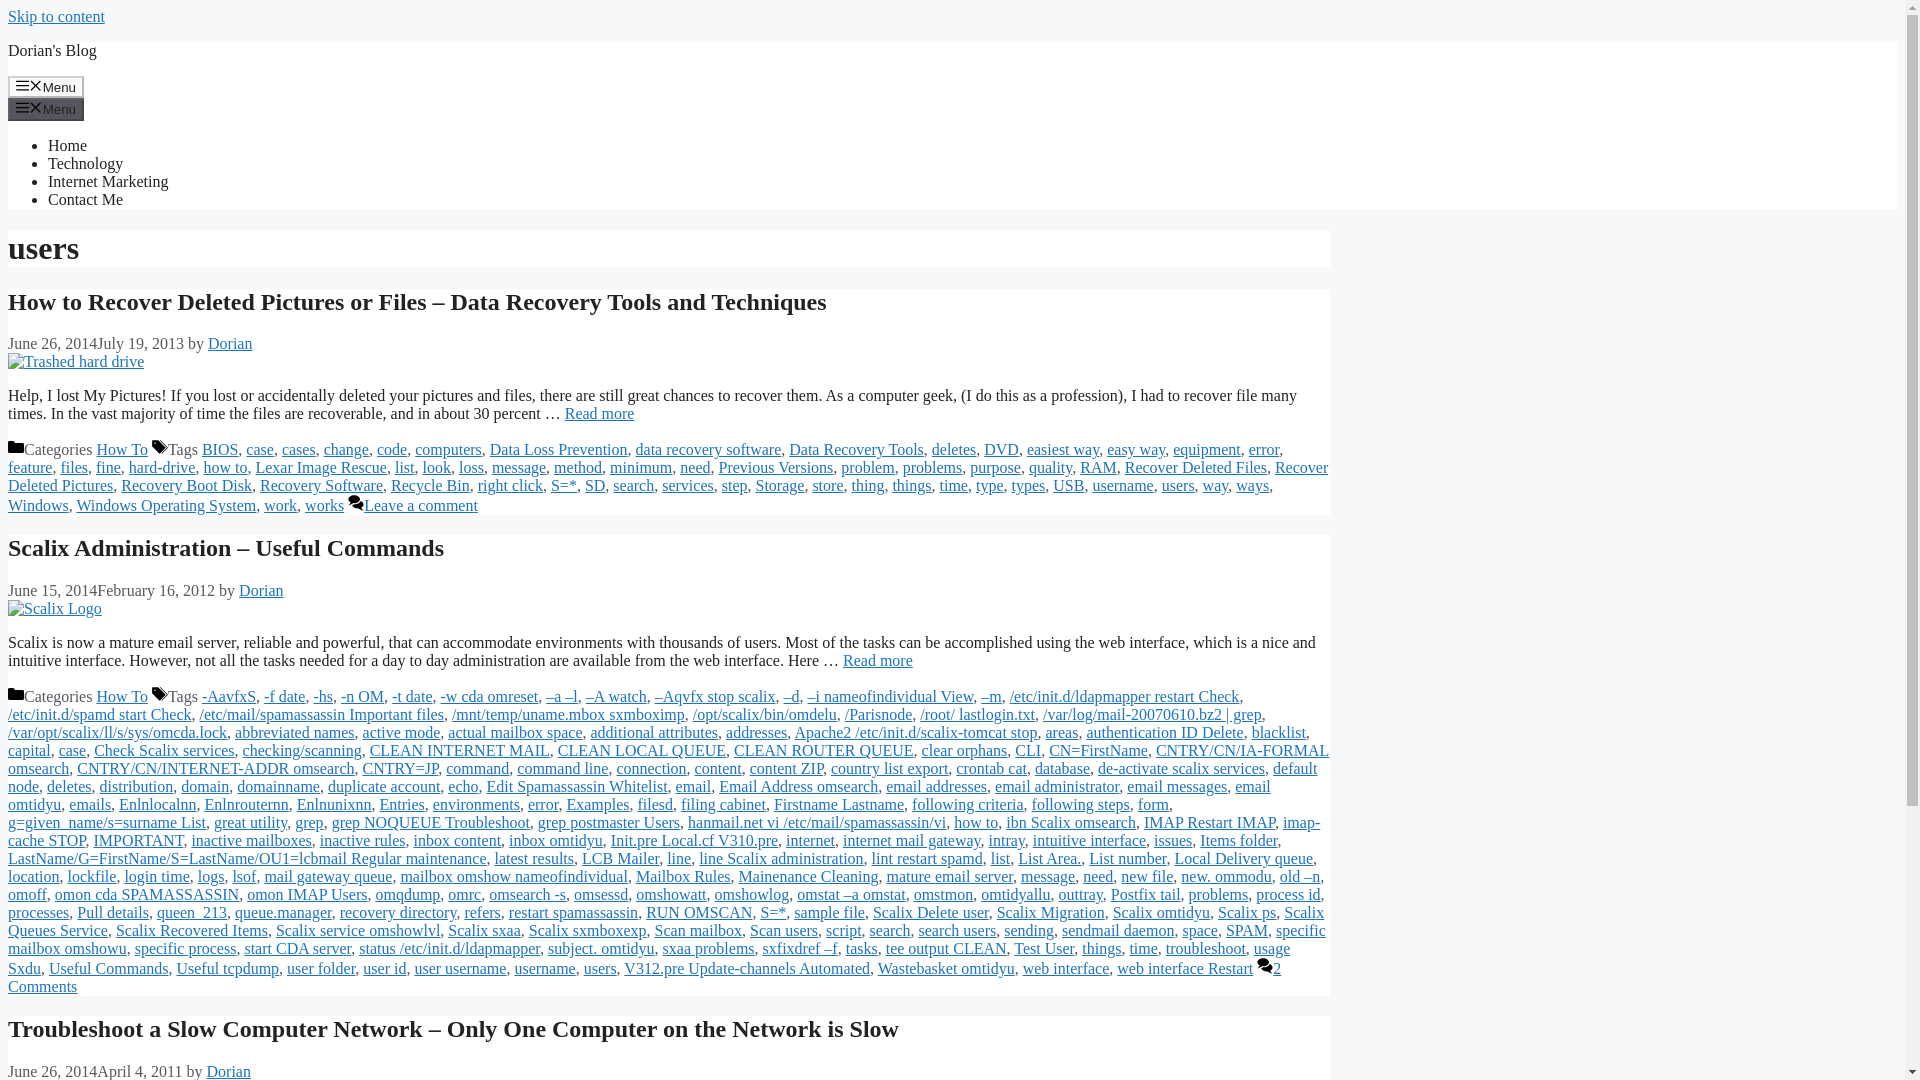  I want to click on Dorian, so click(229, 343).